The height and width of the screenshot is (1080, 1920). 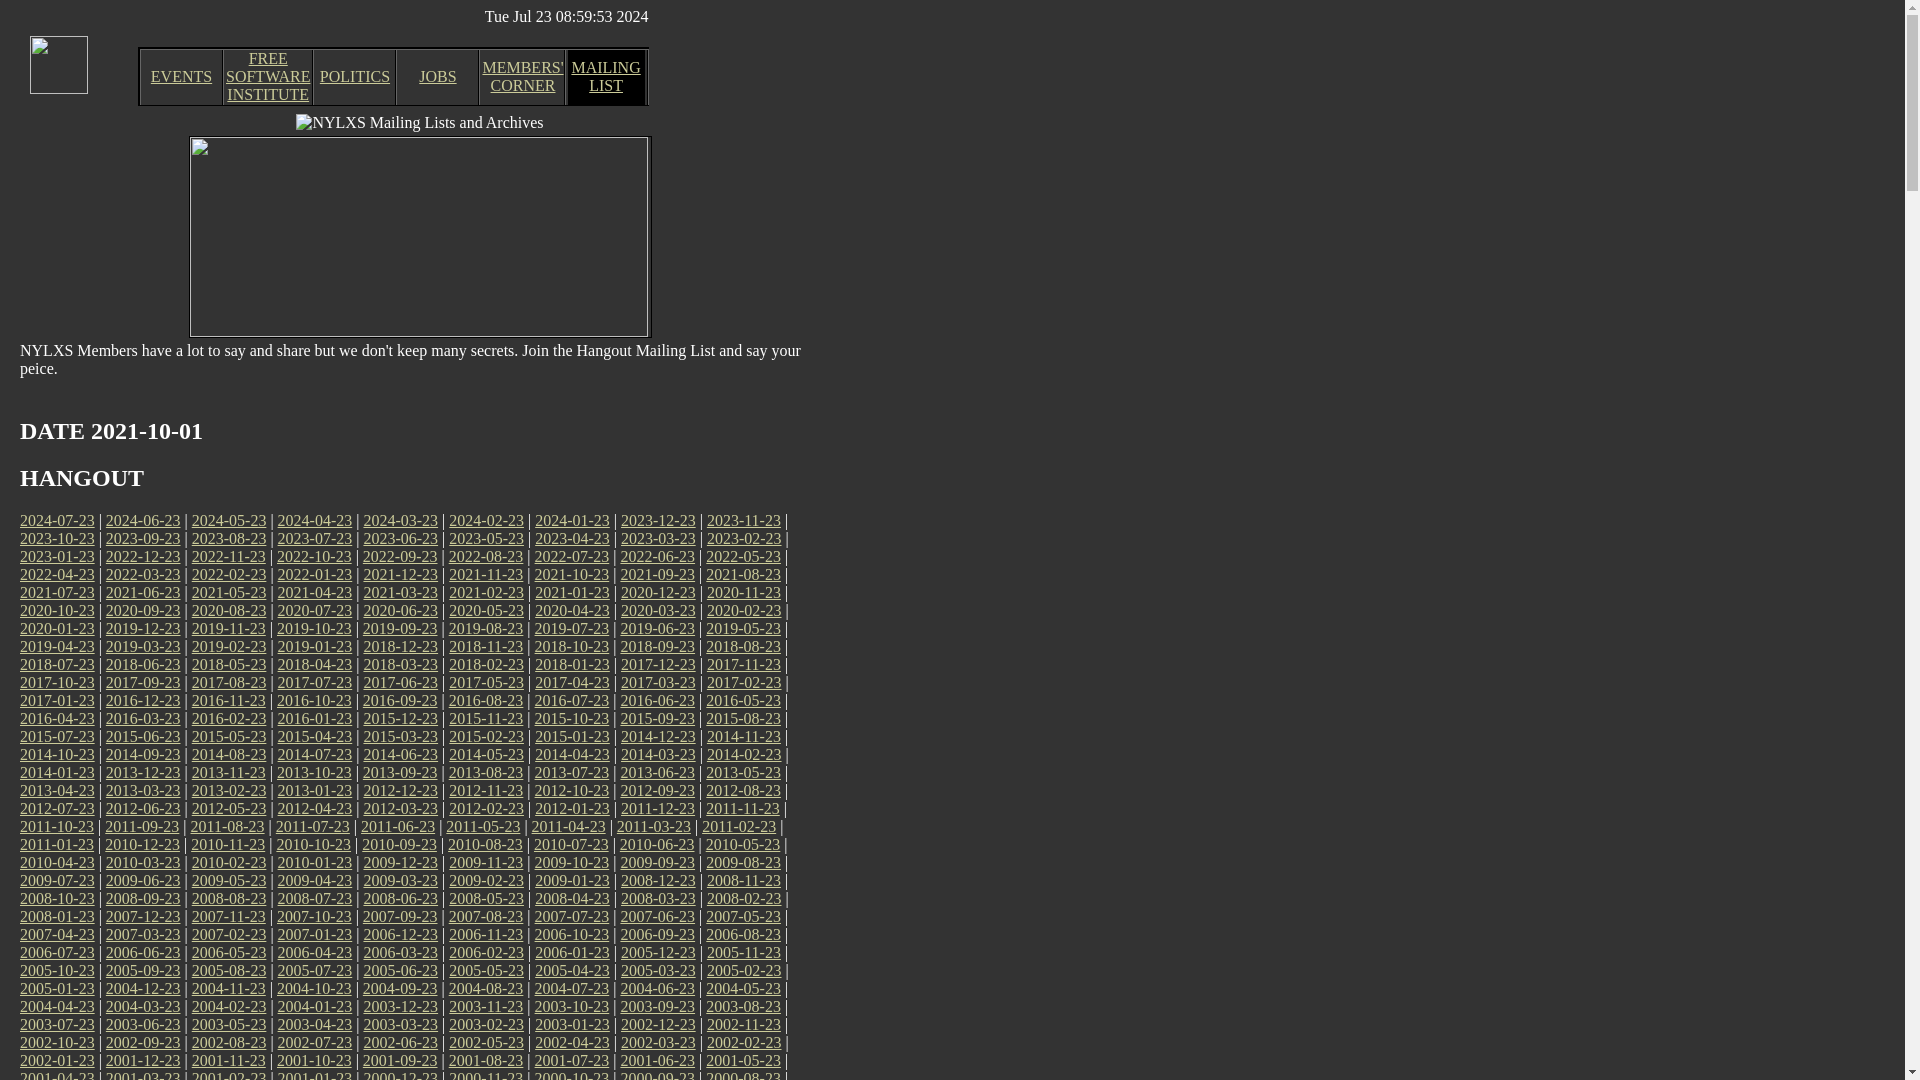 I want to click on 2021-12-23, so click(x=400, y=574).